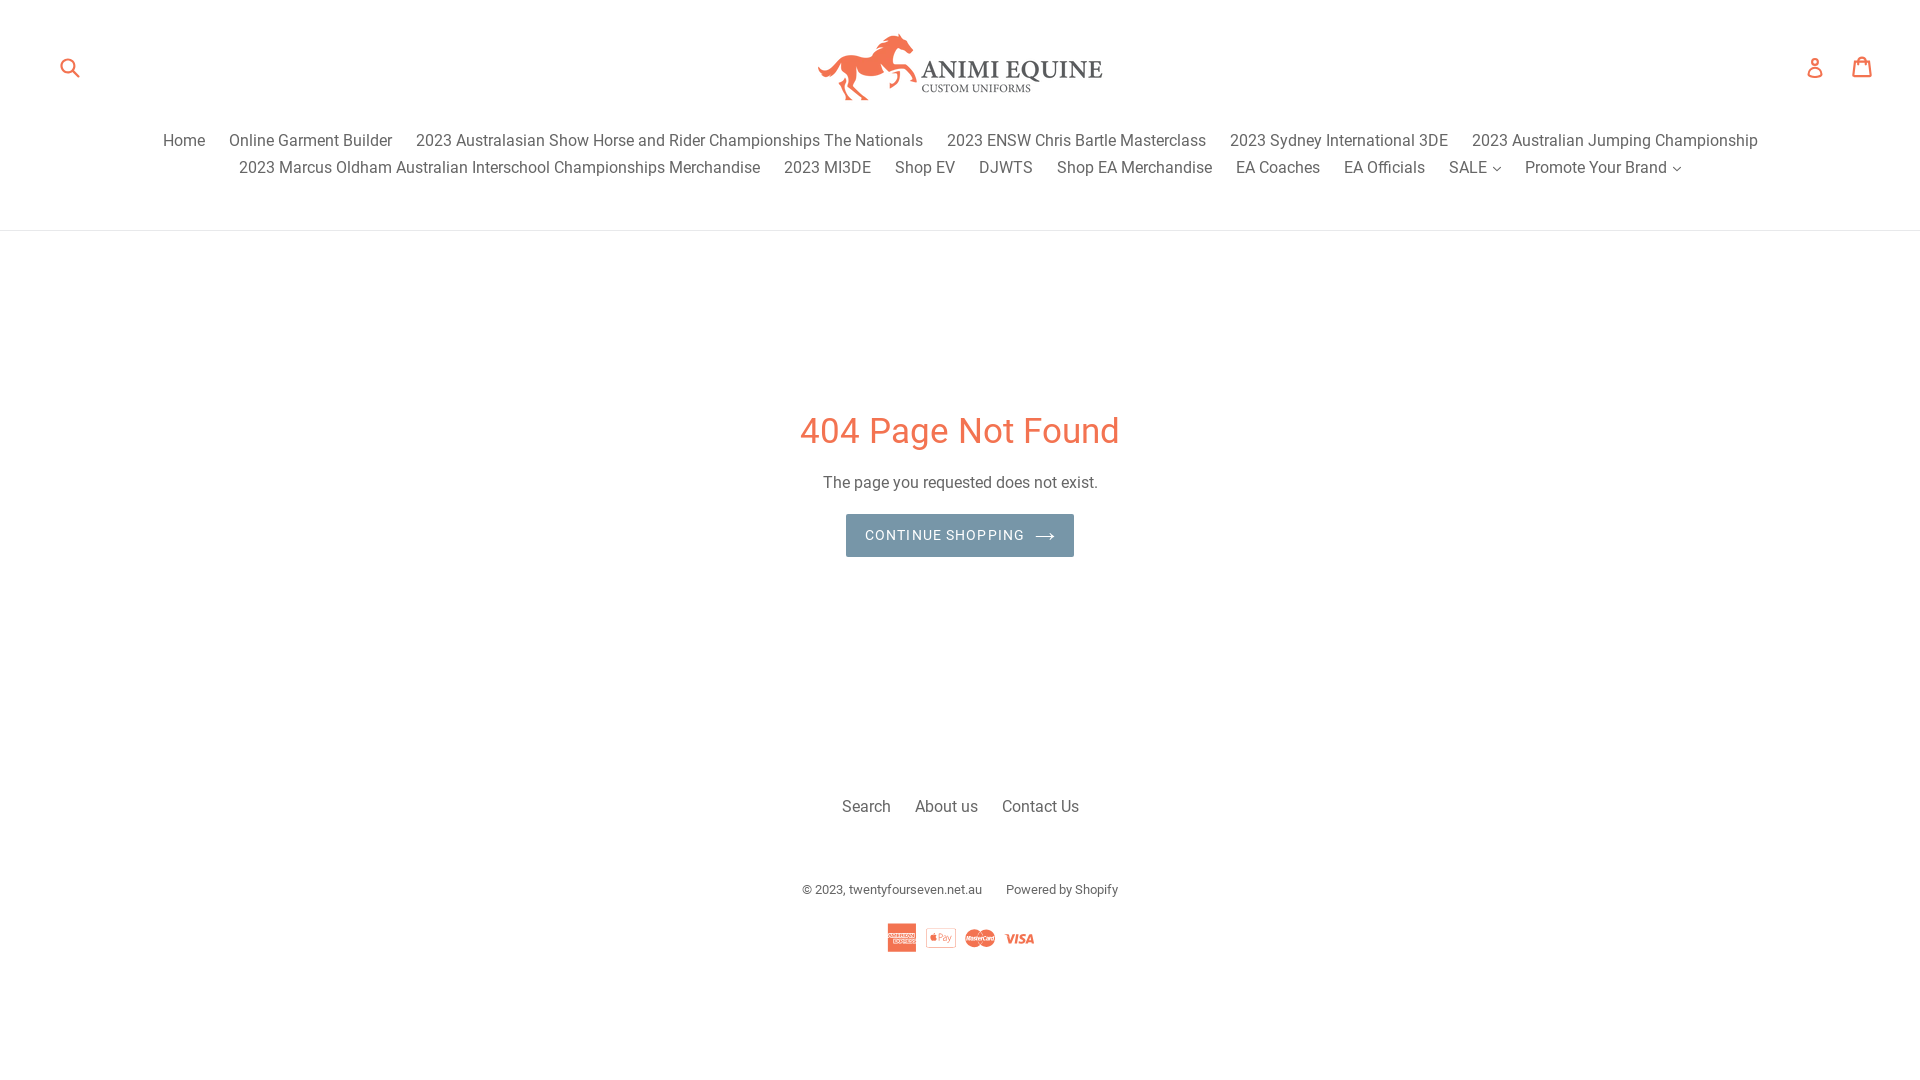  Describe the element at coordinates (1278, 169) in the screenshot. I see `EA Coaches` at that location.